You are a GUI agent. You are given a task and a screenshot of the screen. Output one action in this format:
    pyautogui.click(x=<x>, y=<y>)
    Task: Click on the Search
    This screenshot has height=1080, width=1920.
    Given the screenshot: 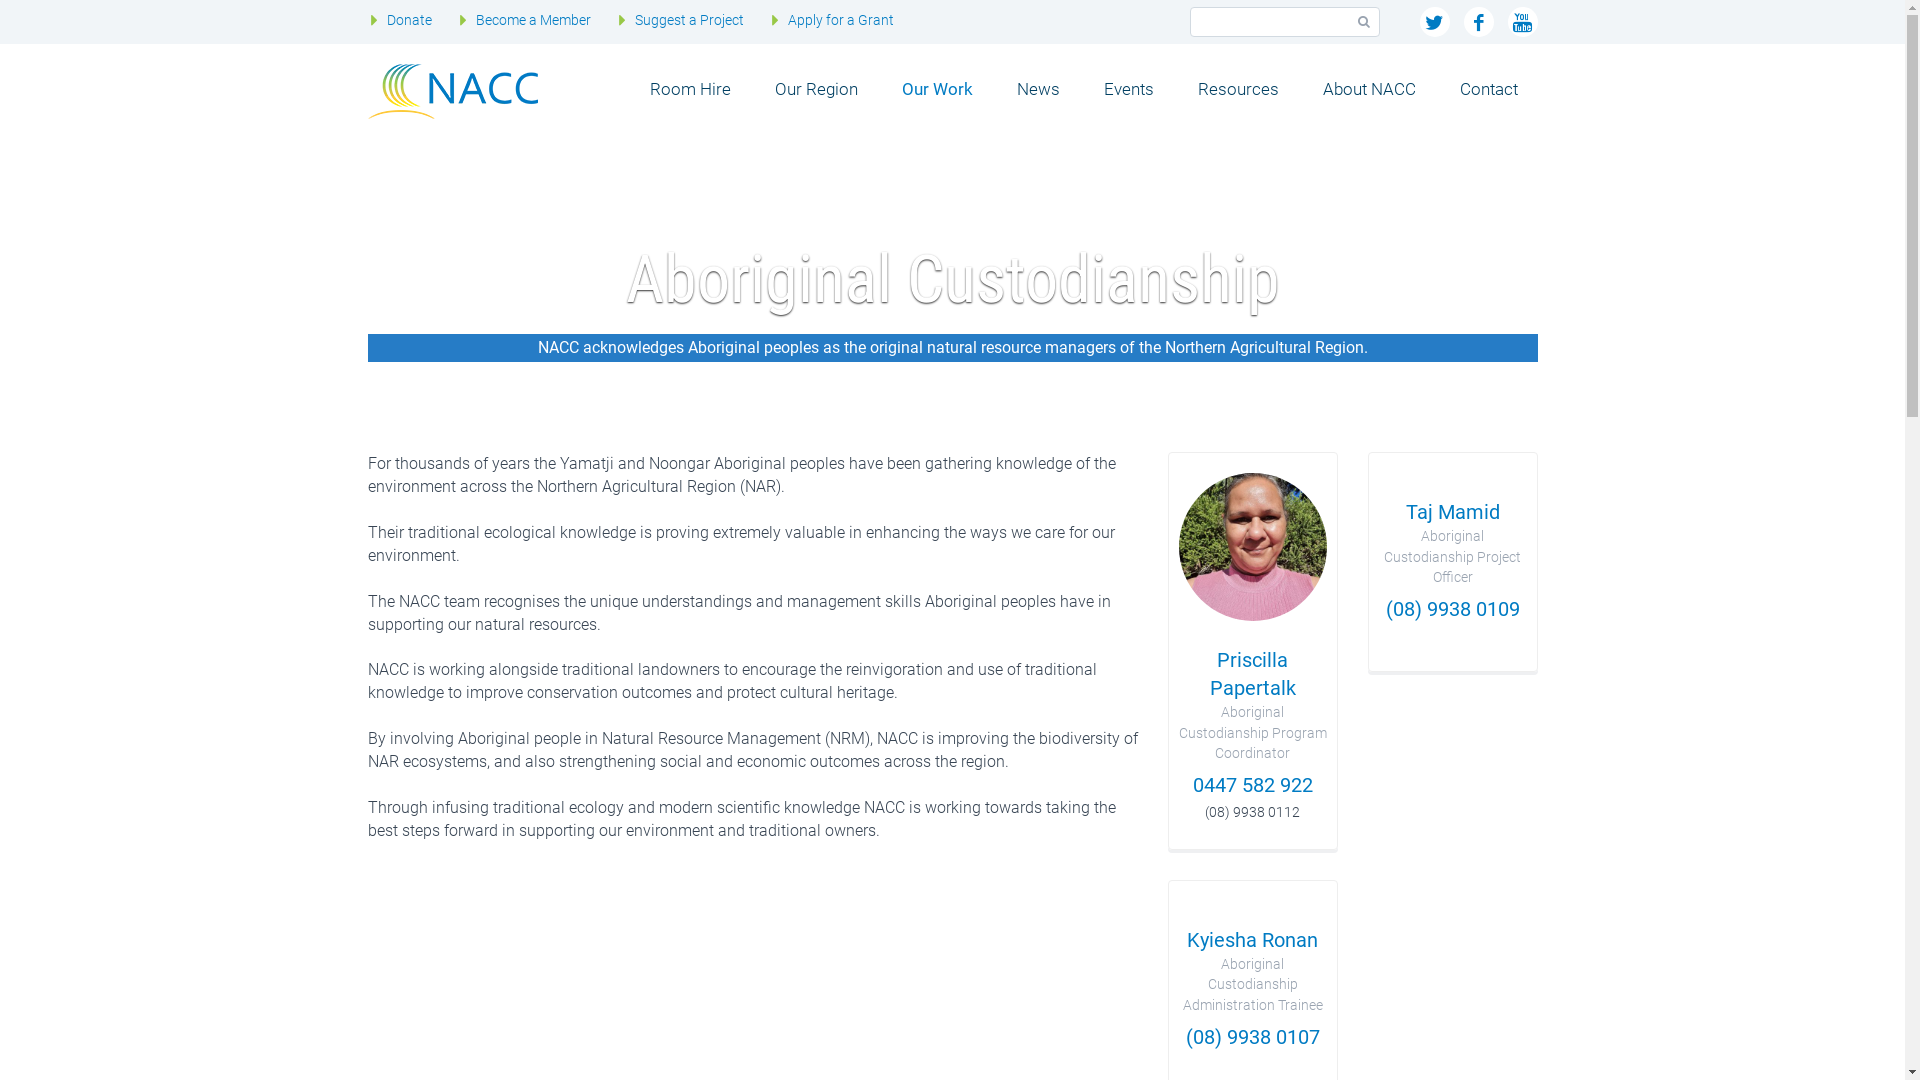 What is the action you would take?
    pyautogui.click(x=1364, y=22)
    